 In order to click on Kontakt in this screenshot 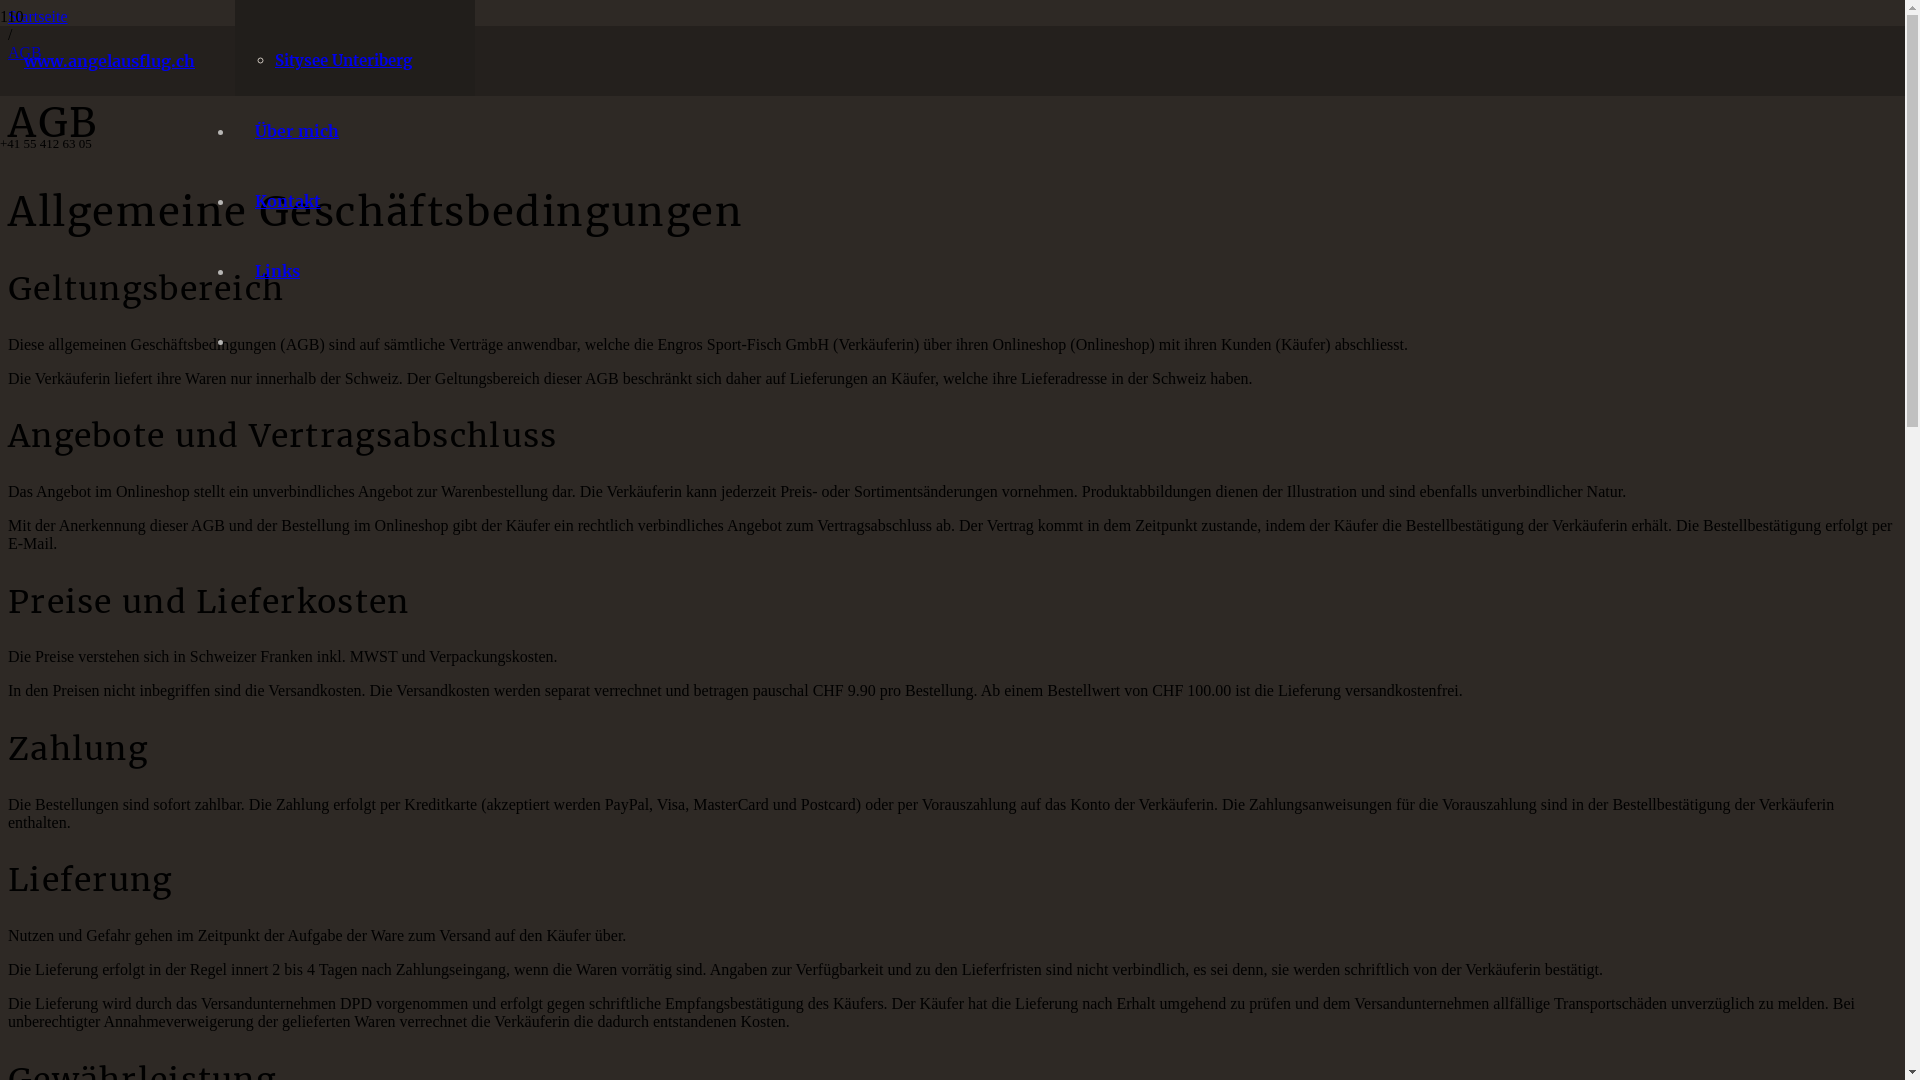, I will do `click(288, 201)`.